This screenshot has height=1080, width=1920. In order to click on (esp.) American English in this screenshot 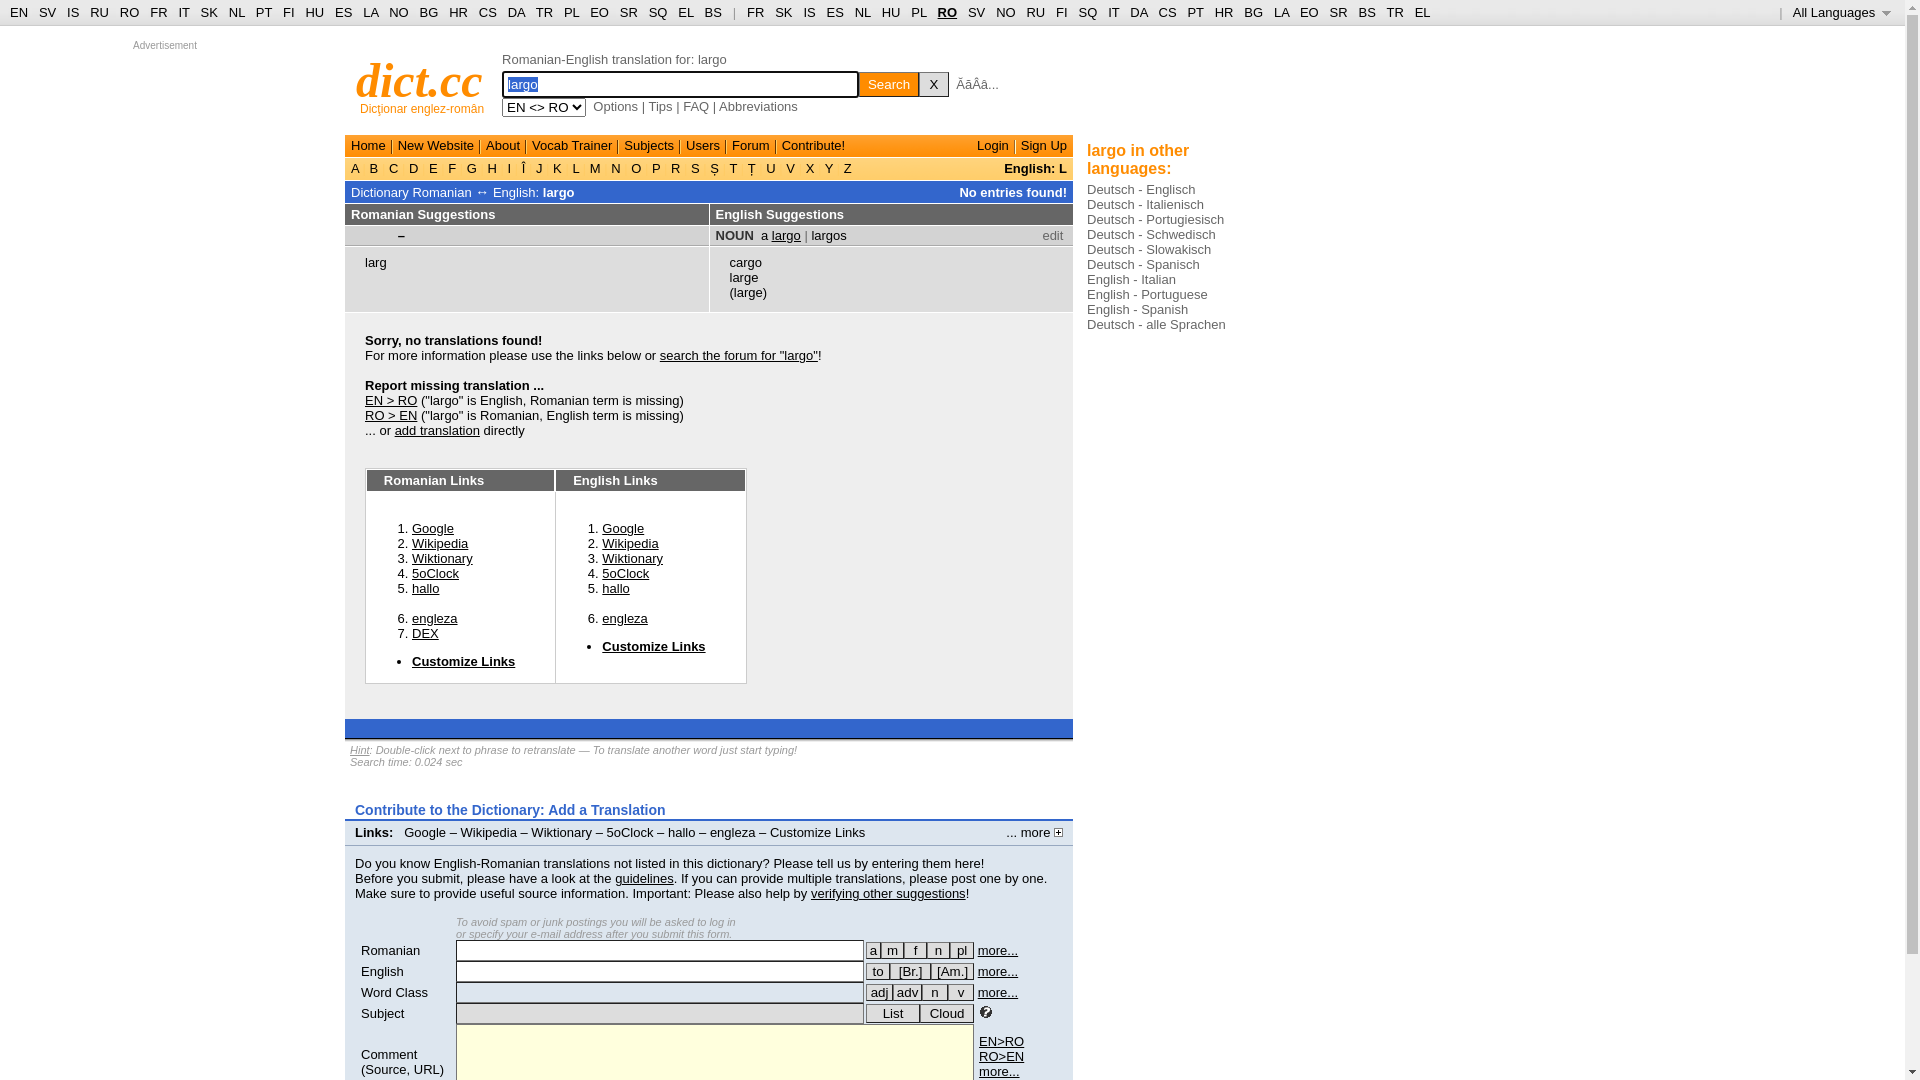, I will do `click(952, 972)`.